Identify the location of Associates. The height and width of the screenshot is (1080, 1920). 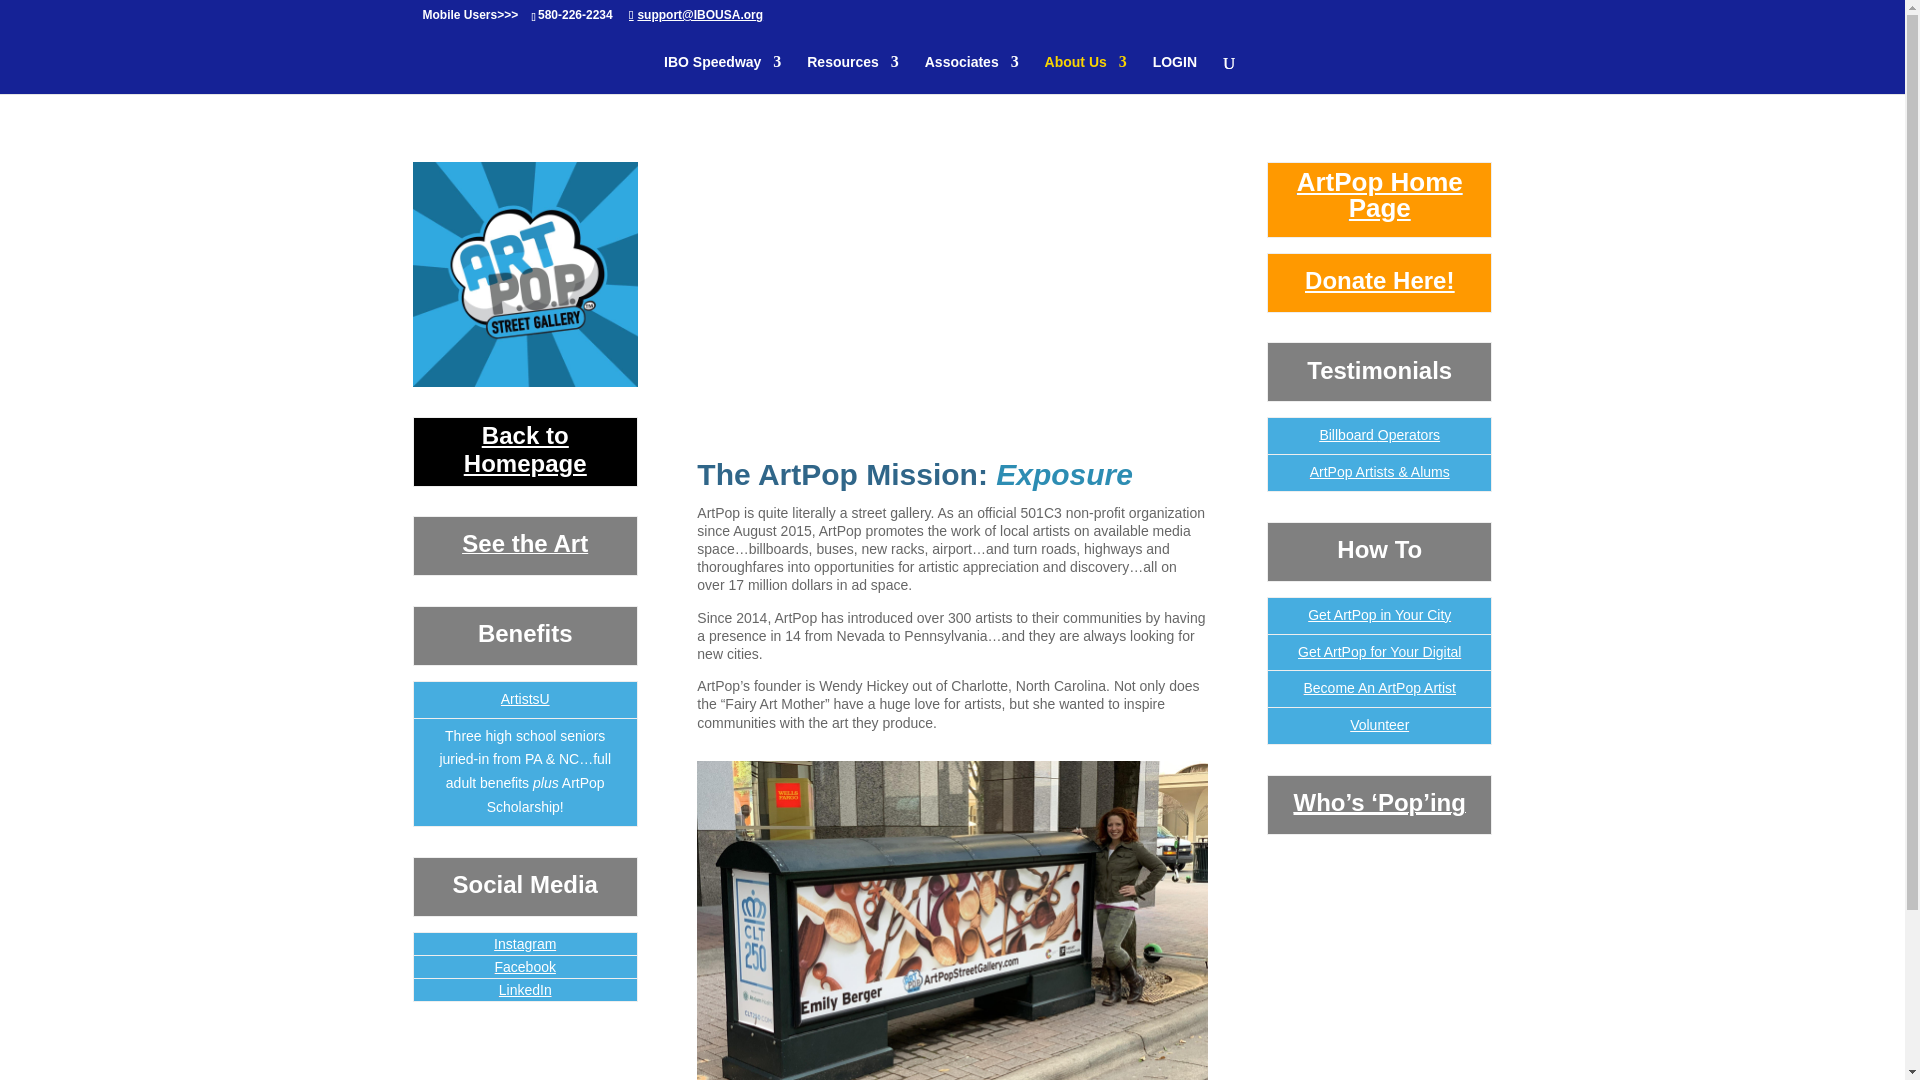
(972, 74).